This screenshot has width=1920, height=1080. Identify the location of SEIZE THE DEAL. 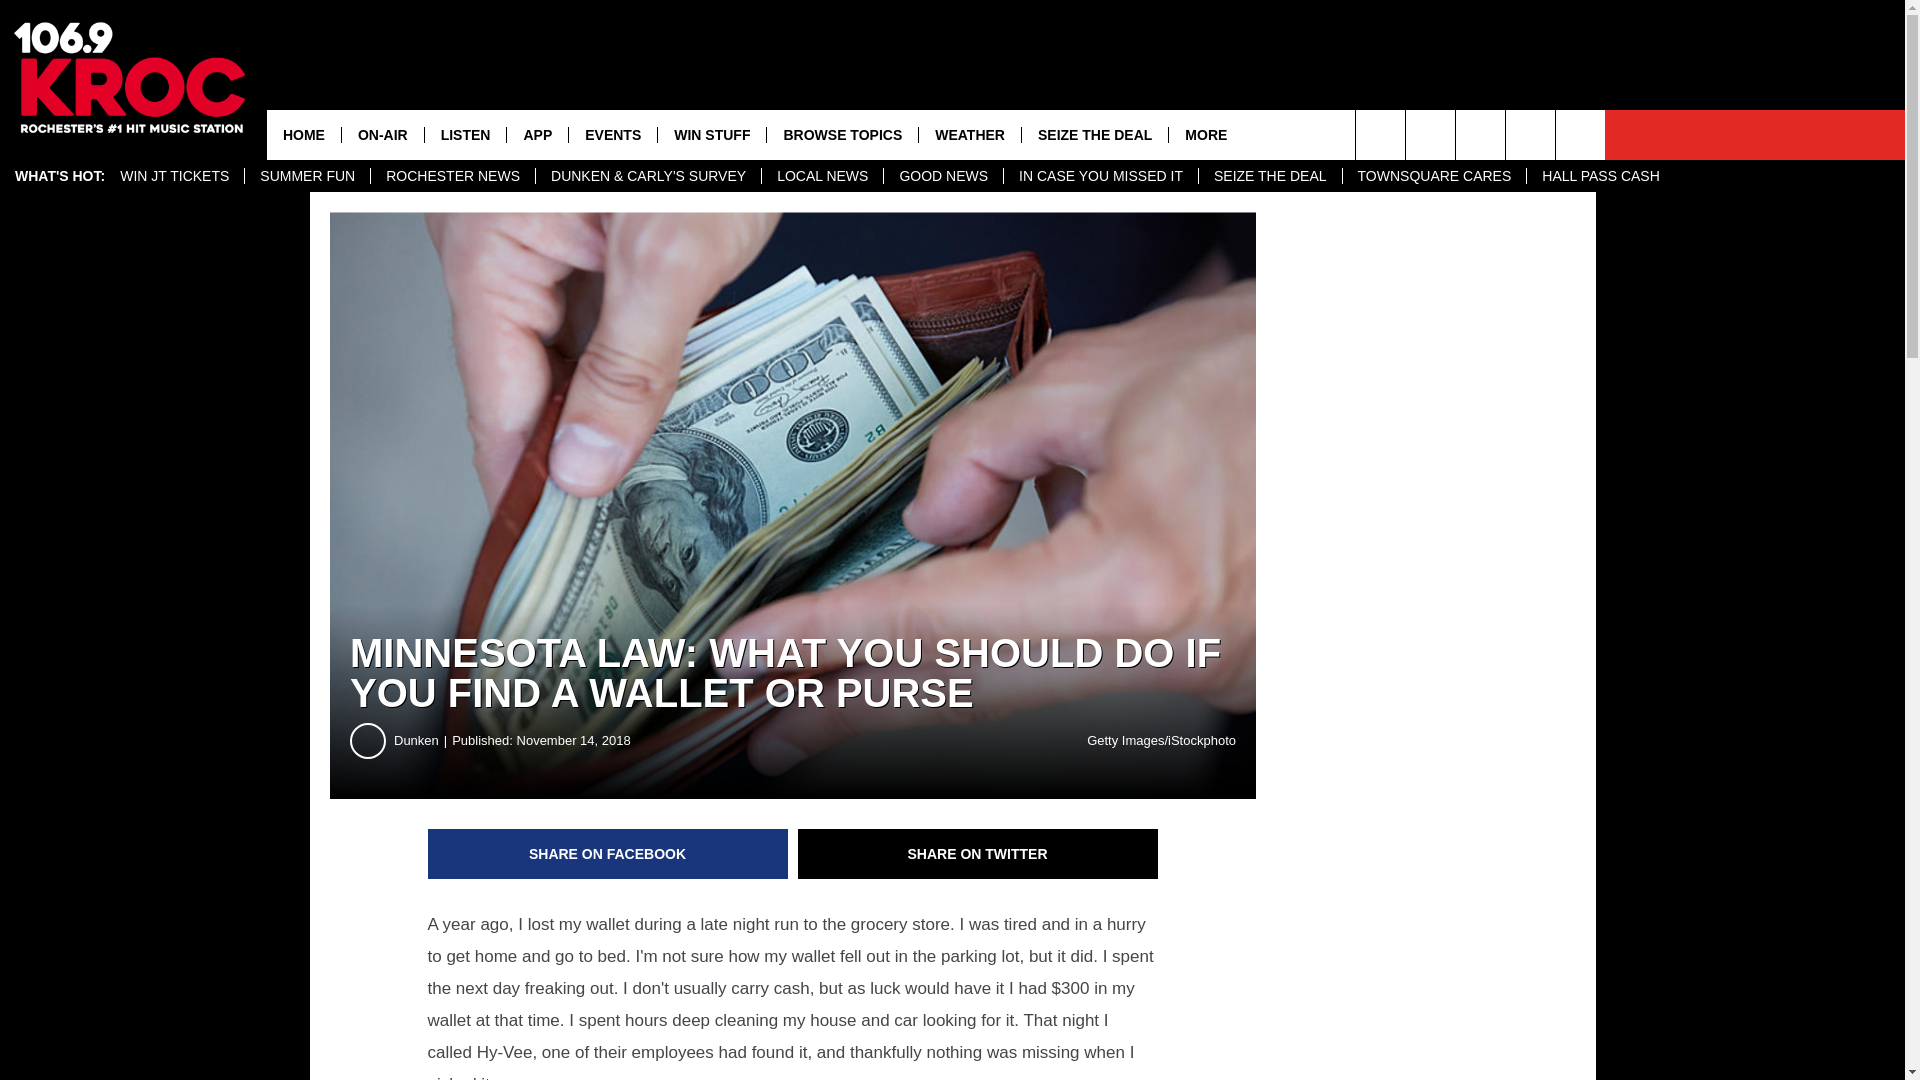
(1270, 176).